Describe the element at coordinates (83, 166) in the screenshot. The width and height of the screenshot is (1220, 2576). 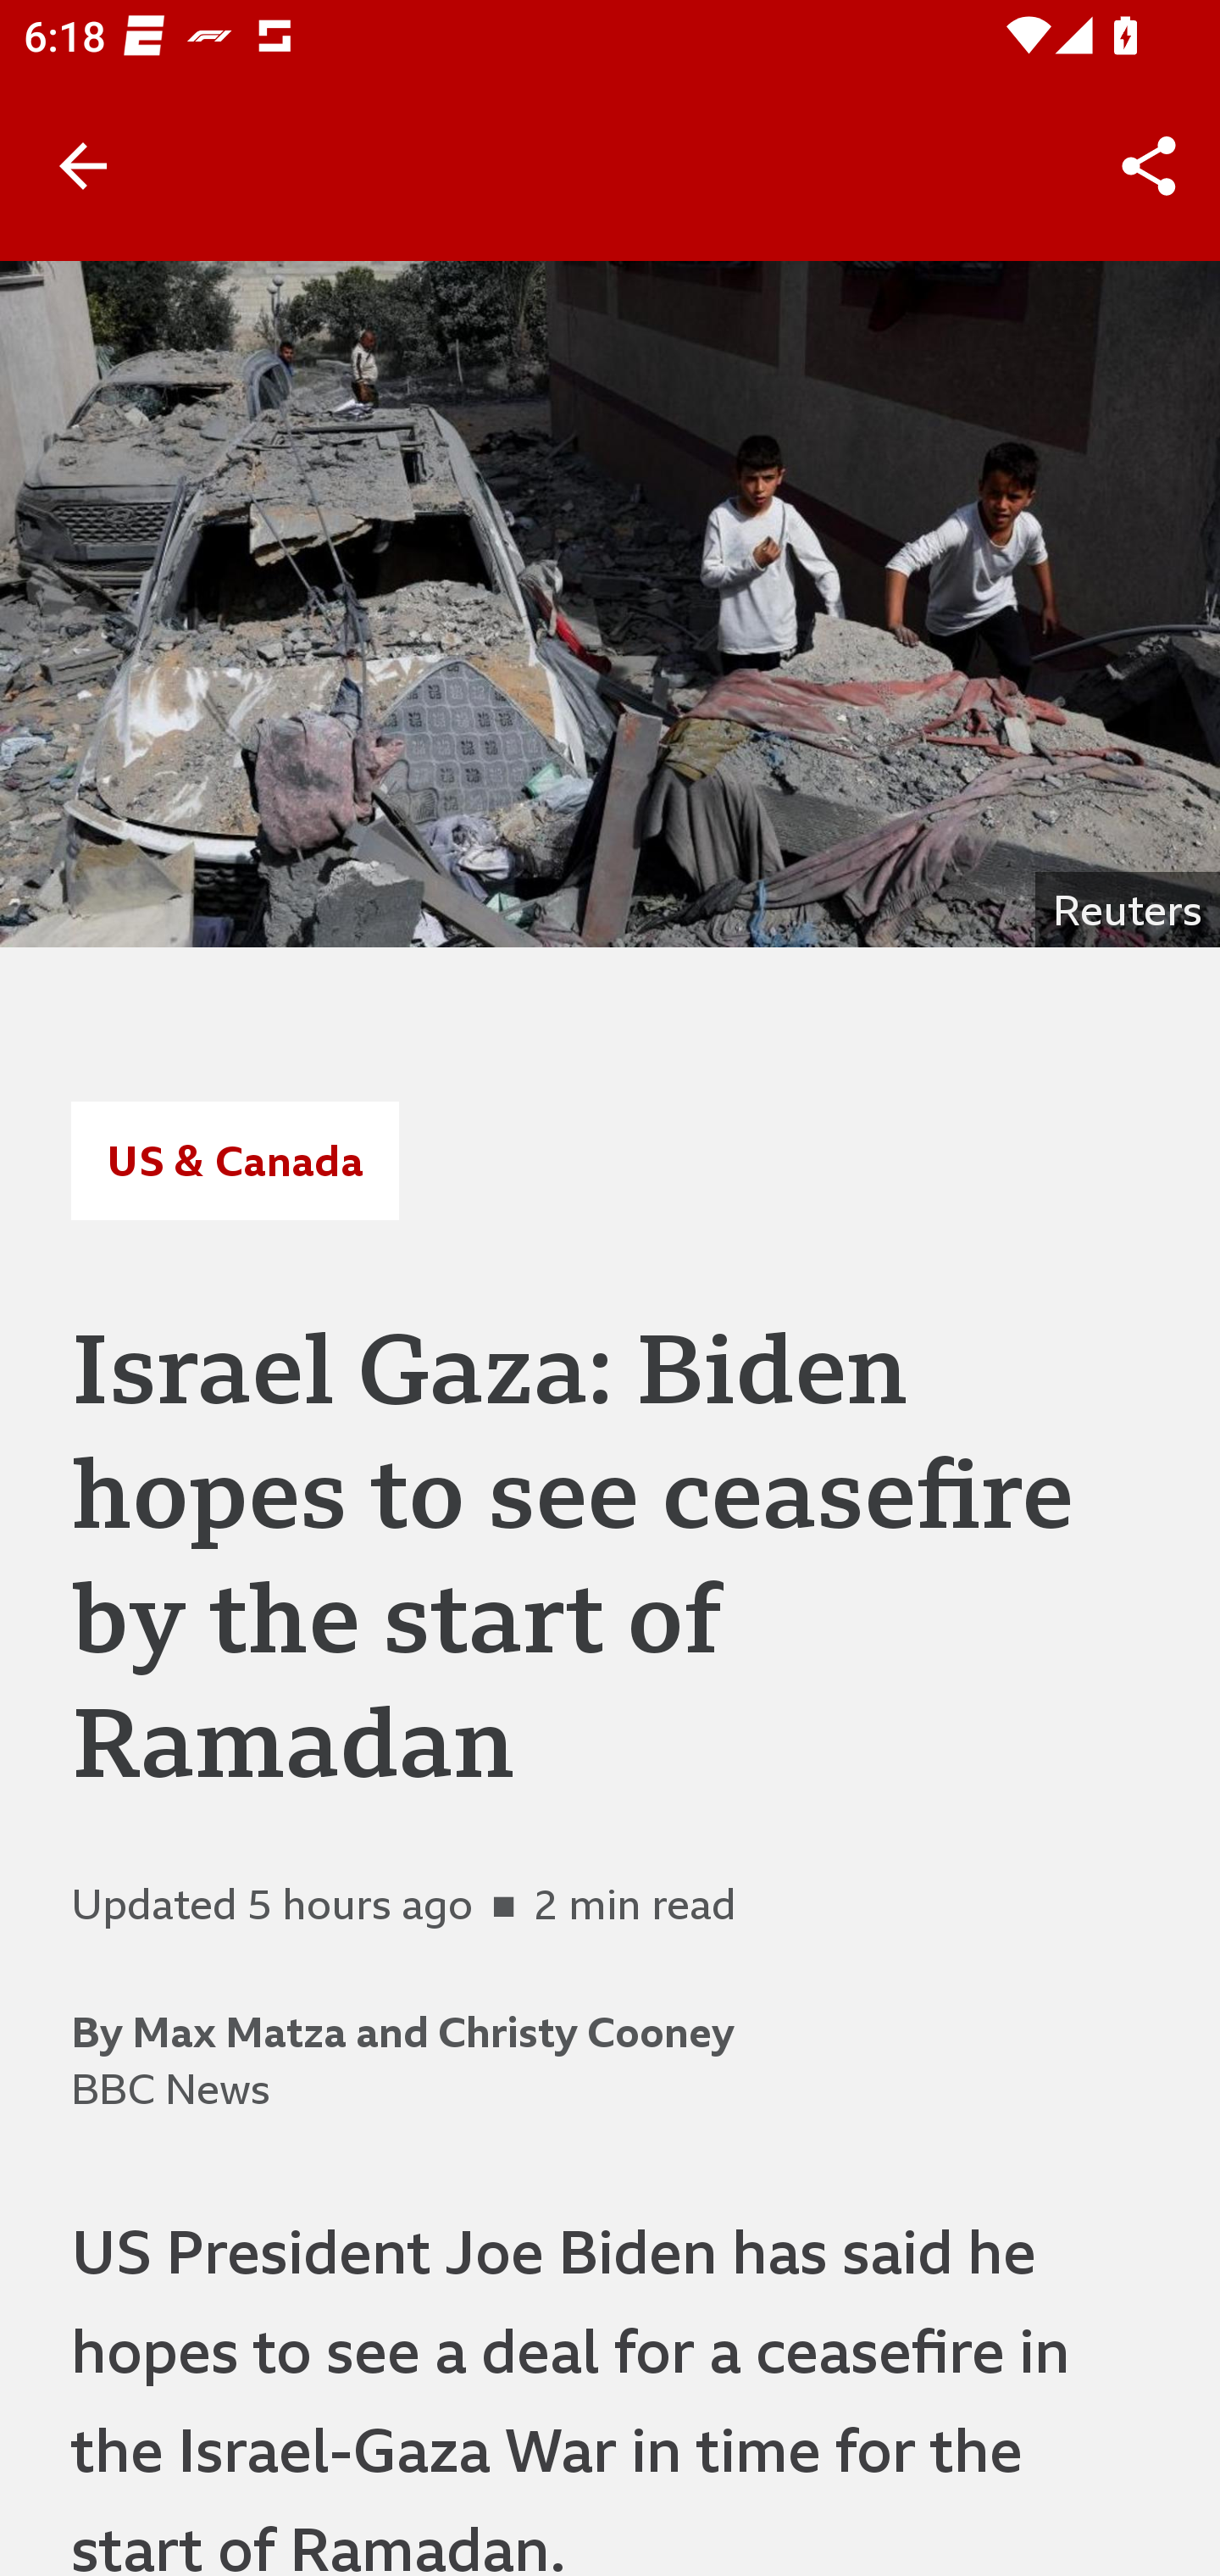
I see `Back` at that location.